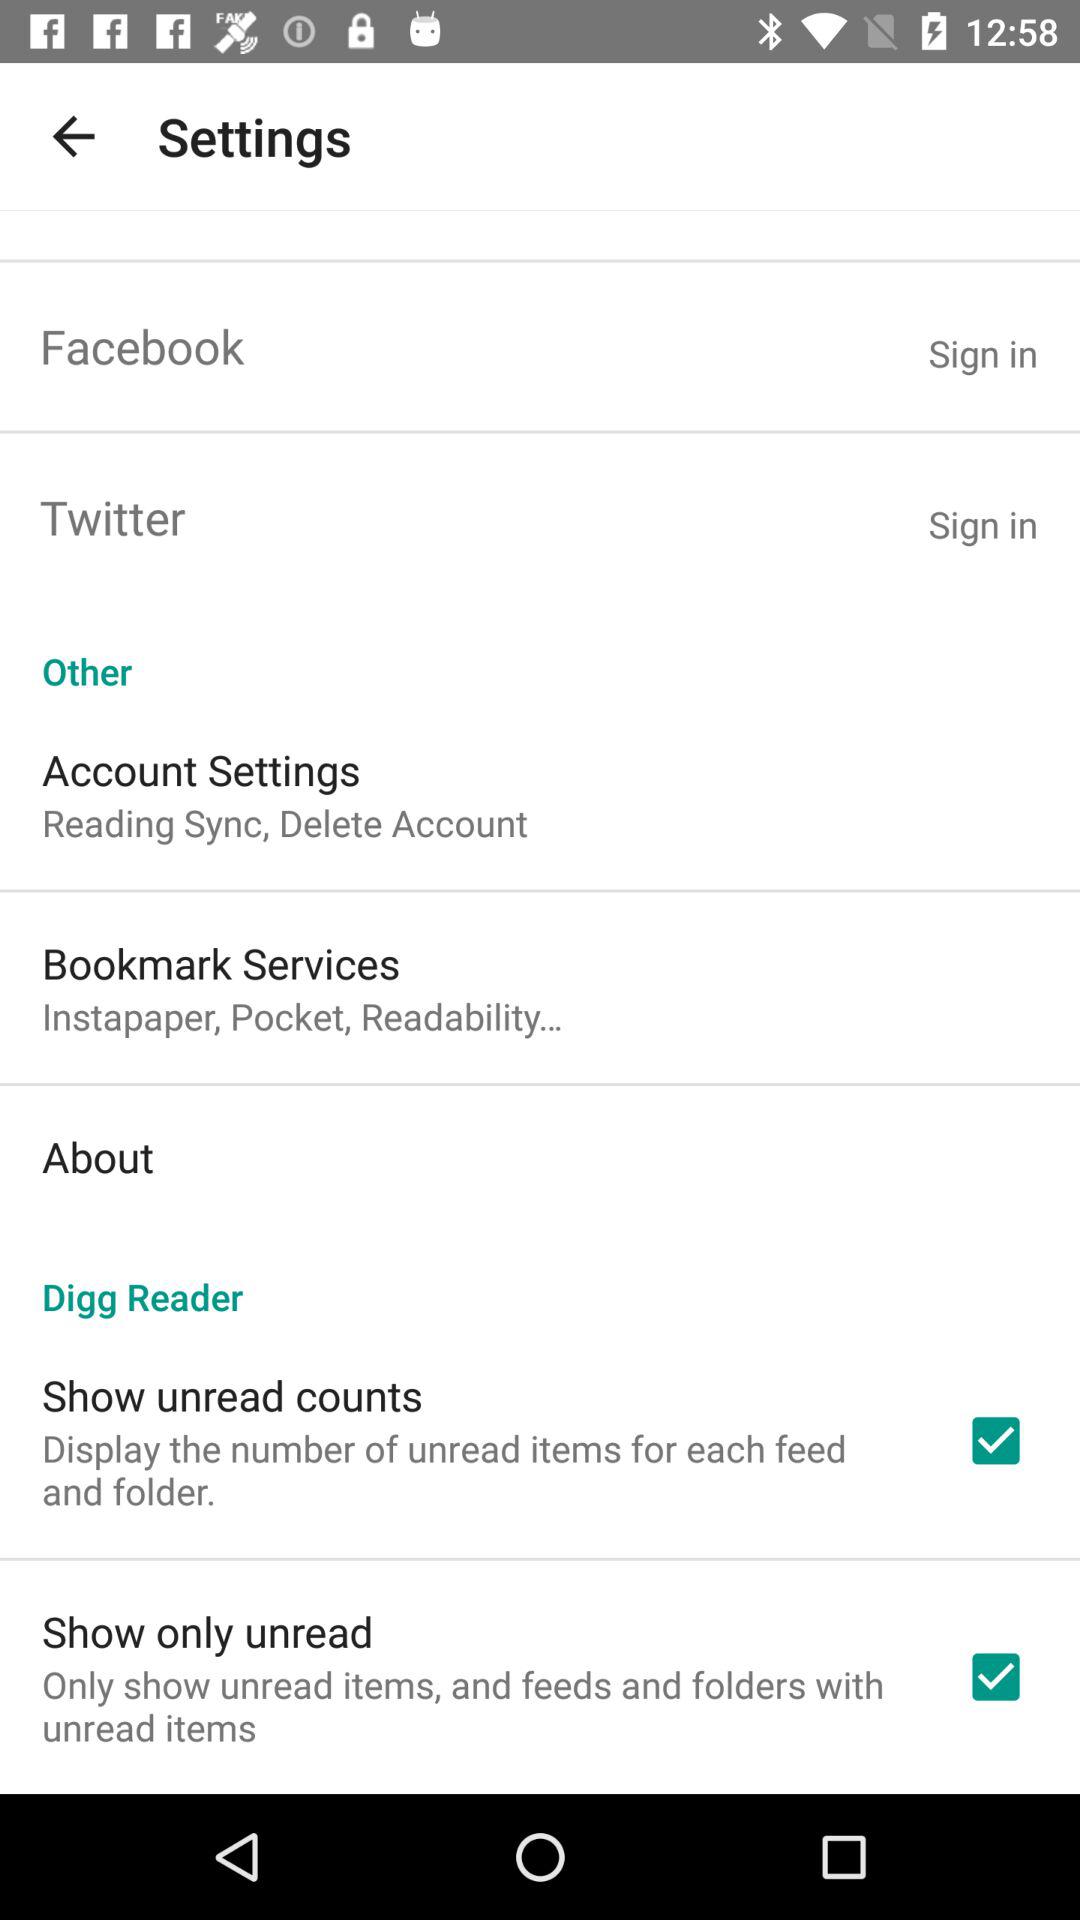  I want to click on turn on reading sync delete icon, so click(285, 822).